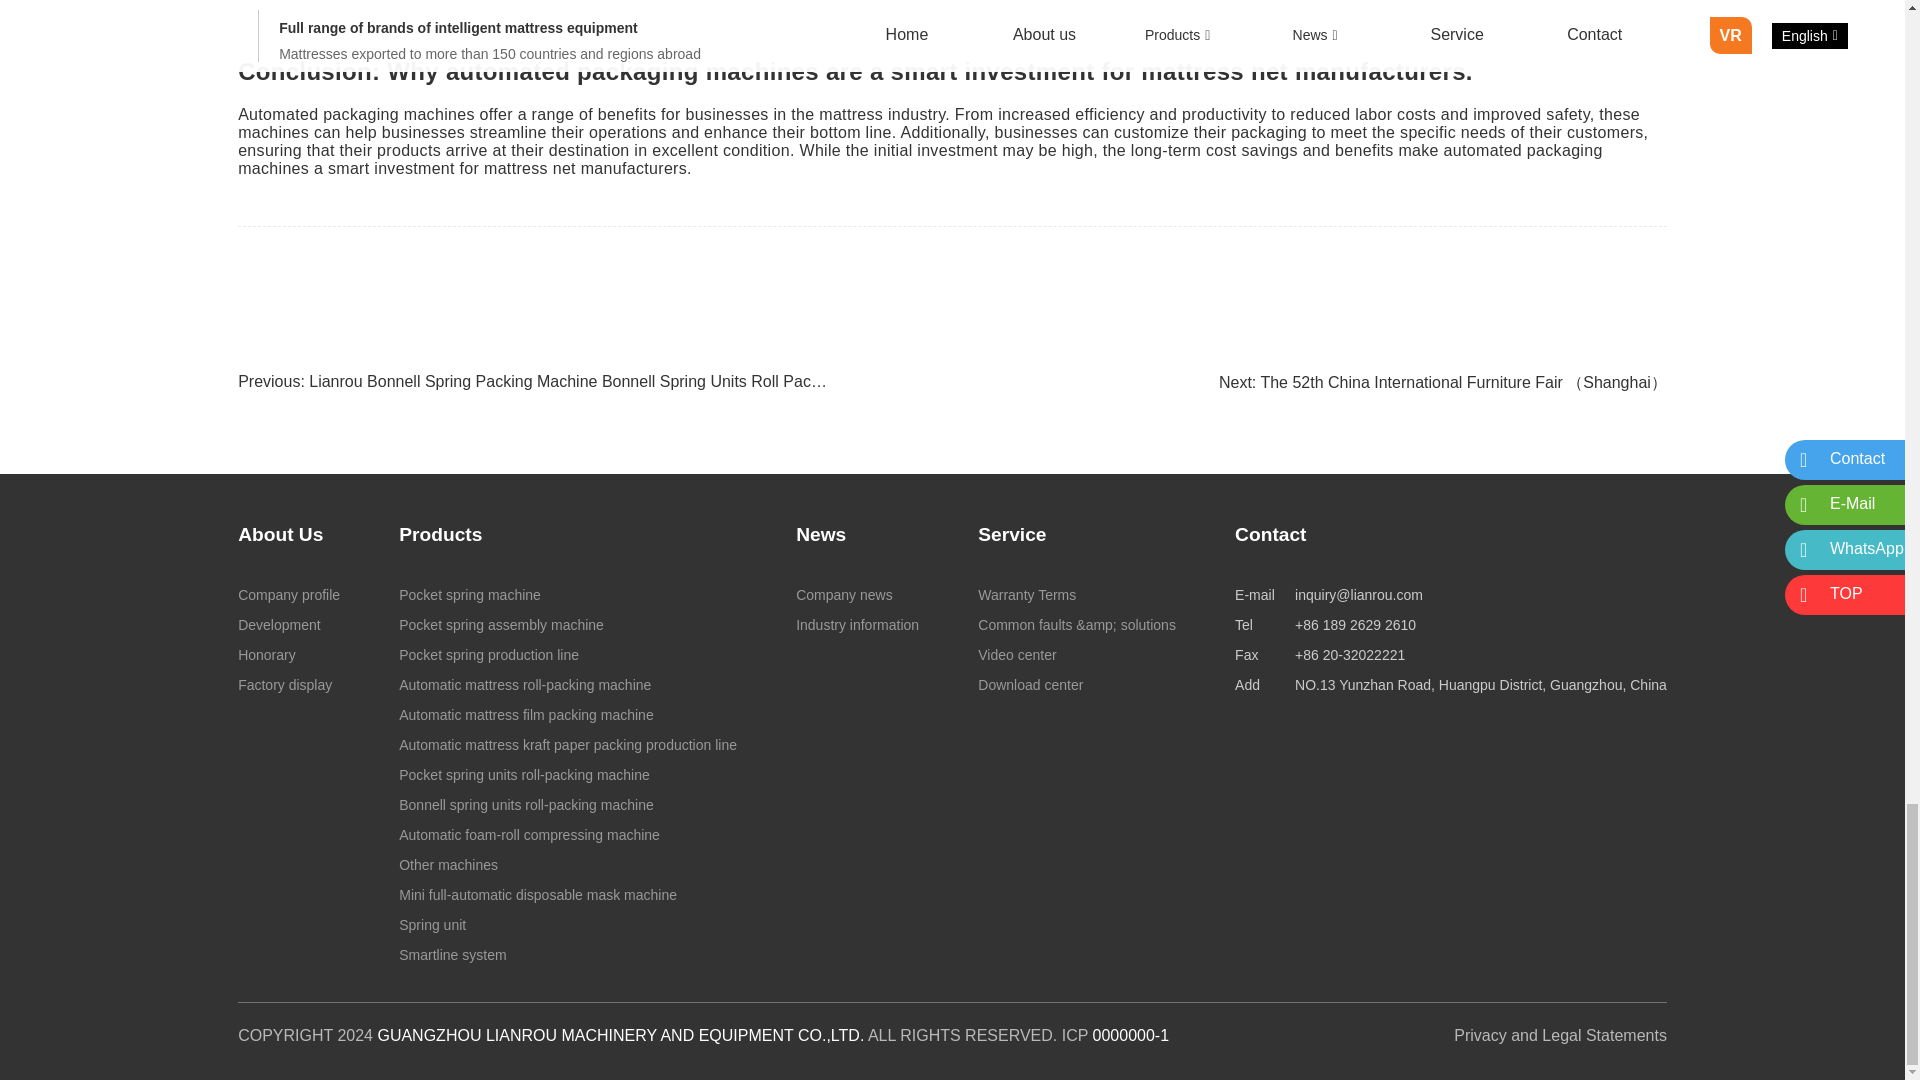 This screenshot has height=1080, width=1920. I want to click on Development, so click(288, 625).